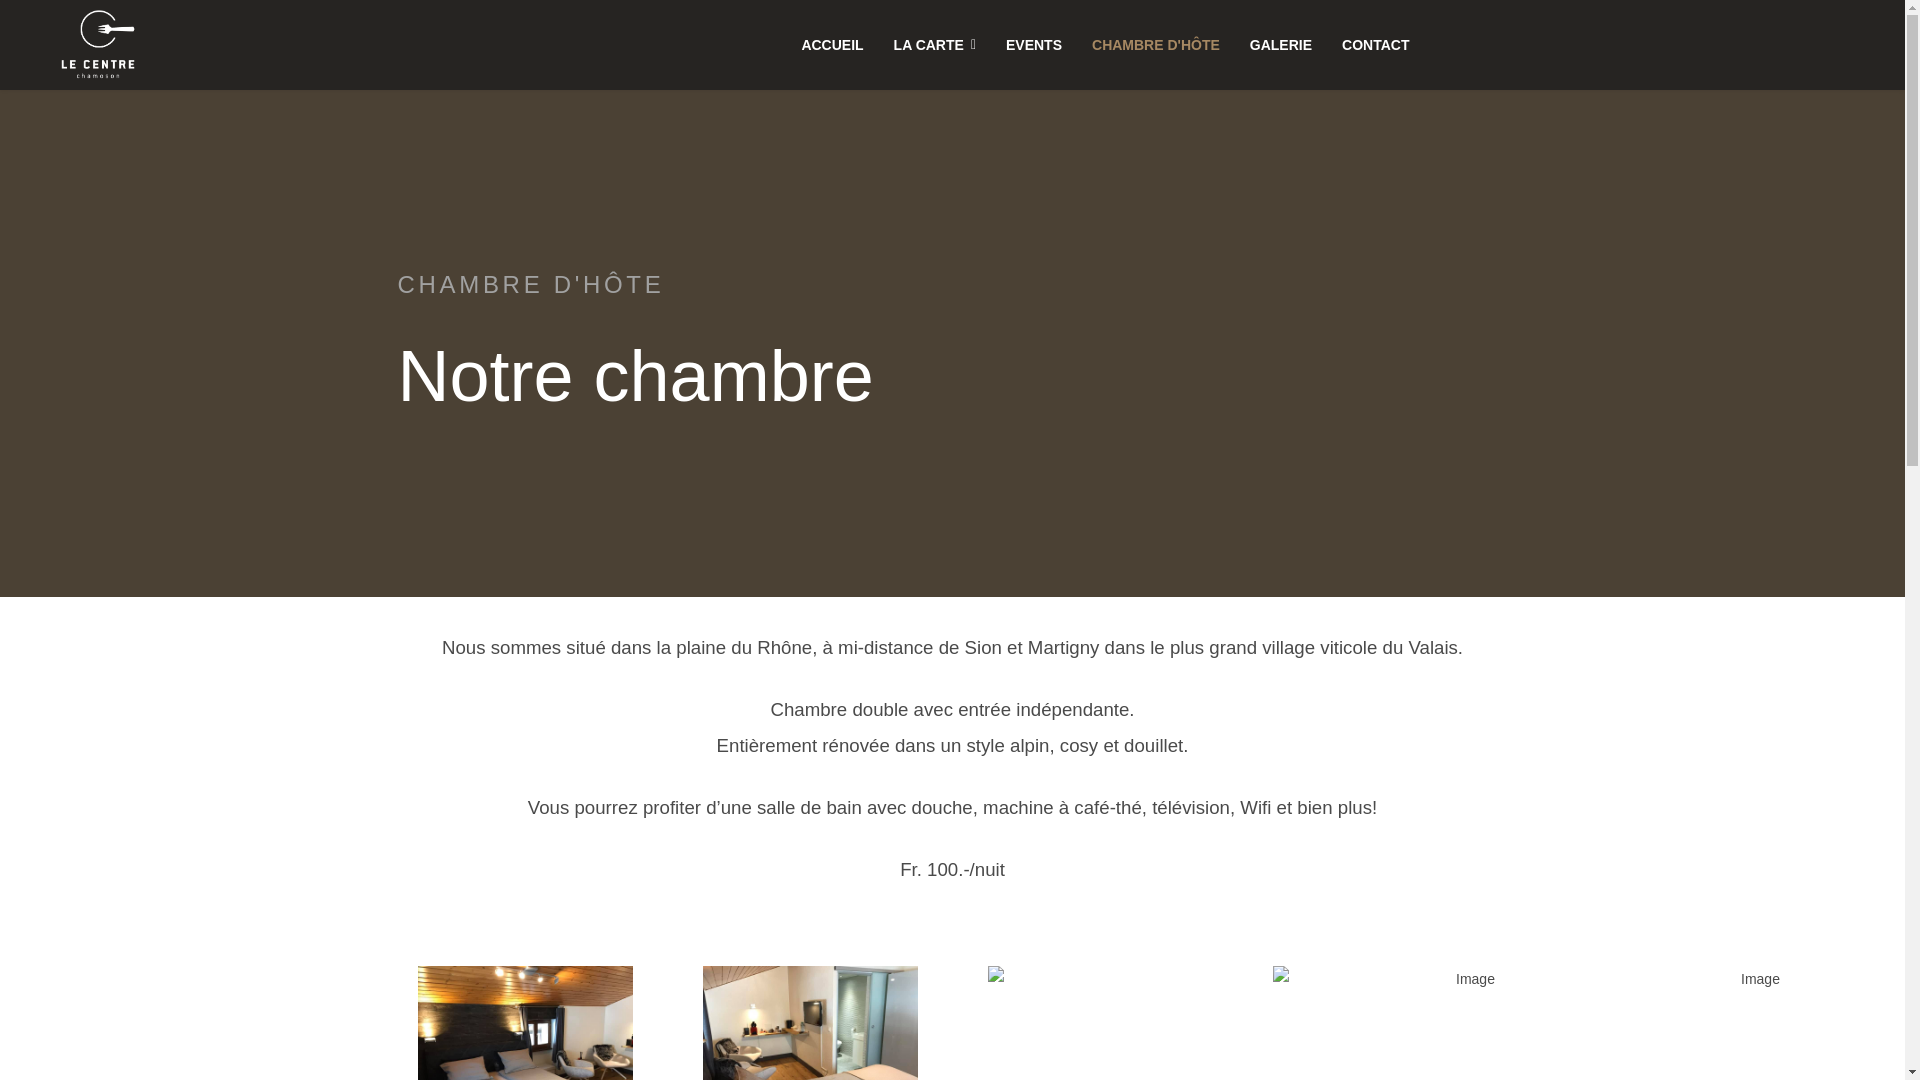 This screenshot has height=1080, width=1920. I want to click on EVENTS, so click(1034, 45).